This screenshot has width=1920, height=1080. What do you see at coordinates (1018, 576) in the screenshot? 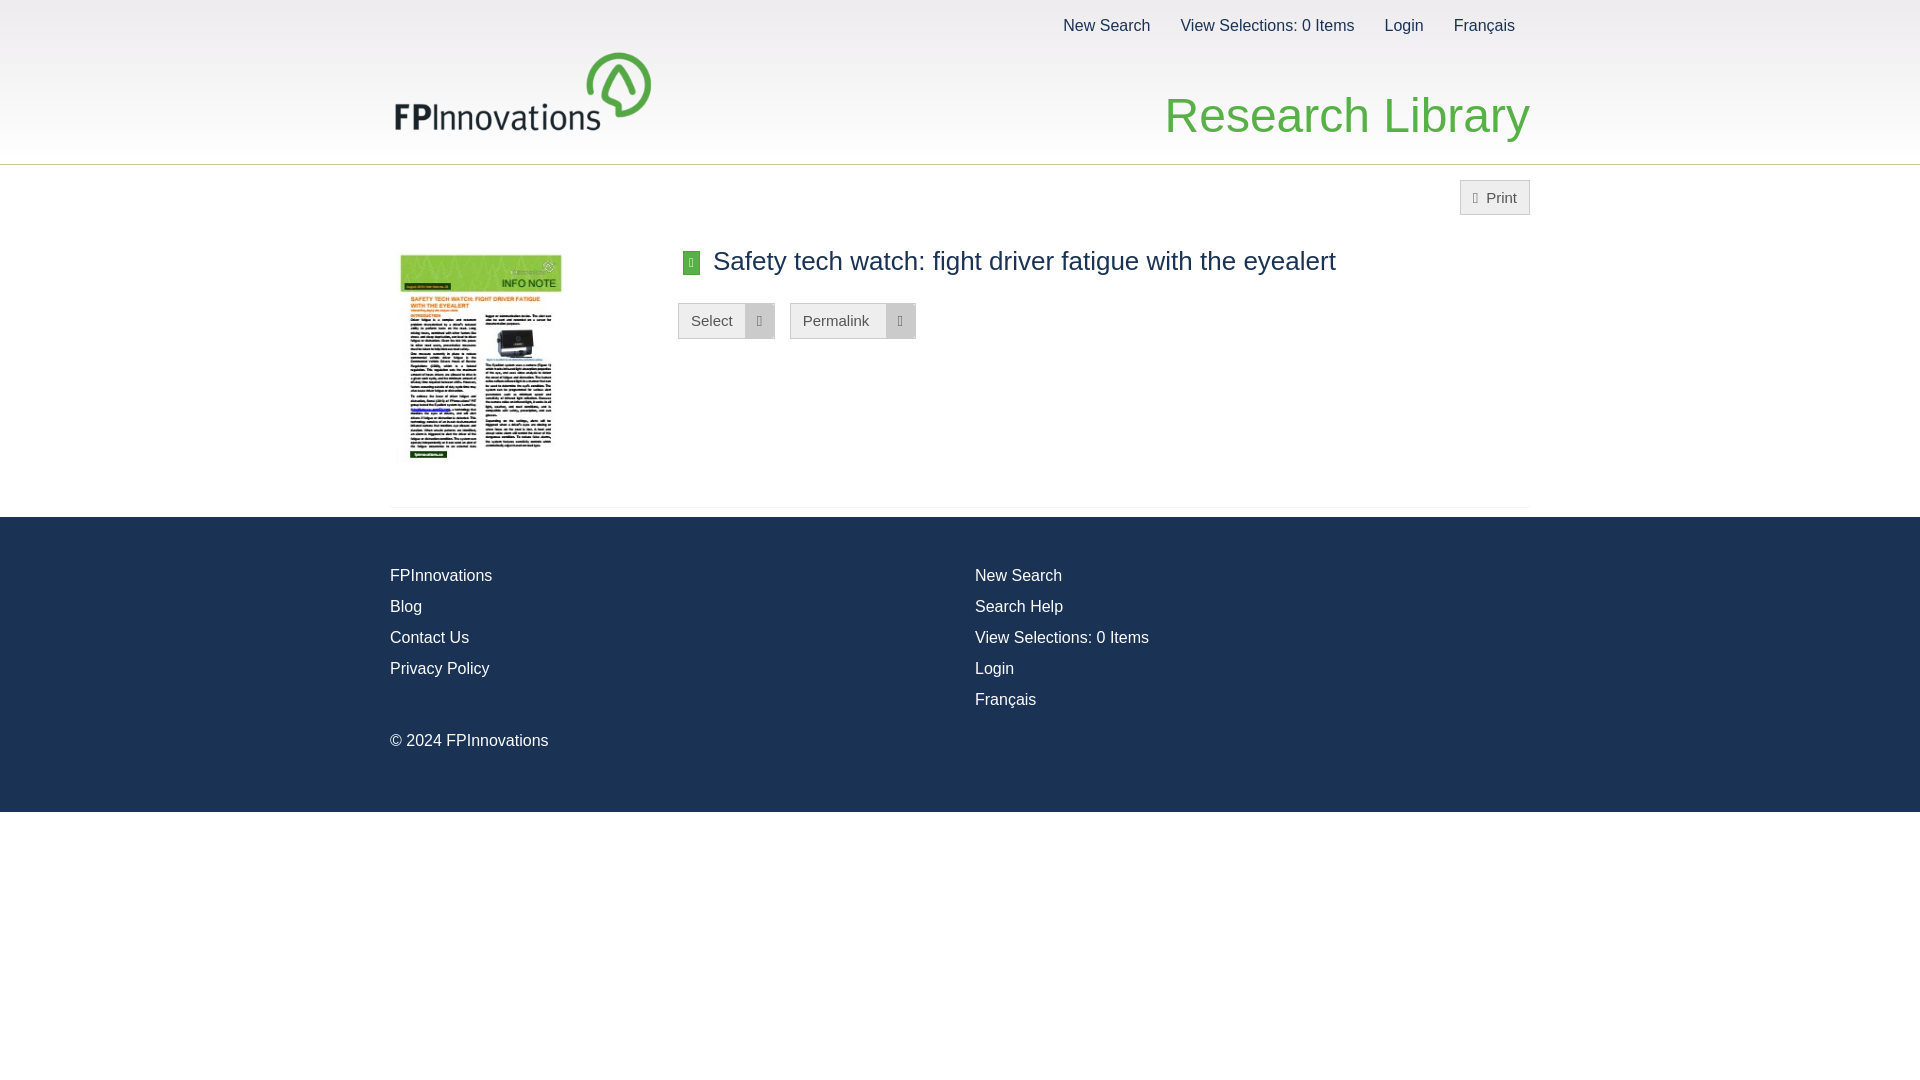
I see `New Search` at bounding box center [1018, 576].